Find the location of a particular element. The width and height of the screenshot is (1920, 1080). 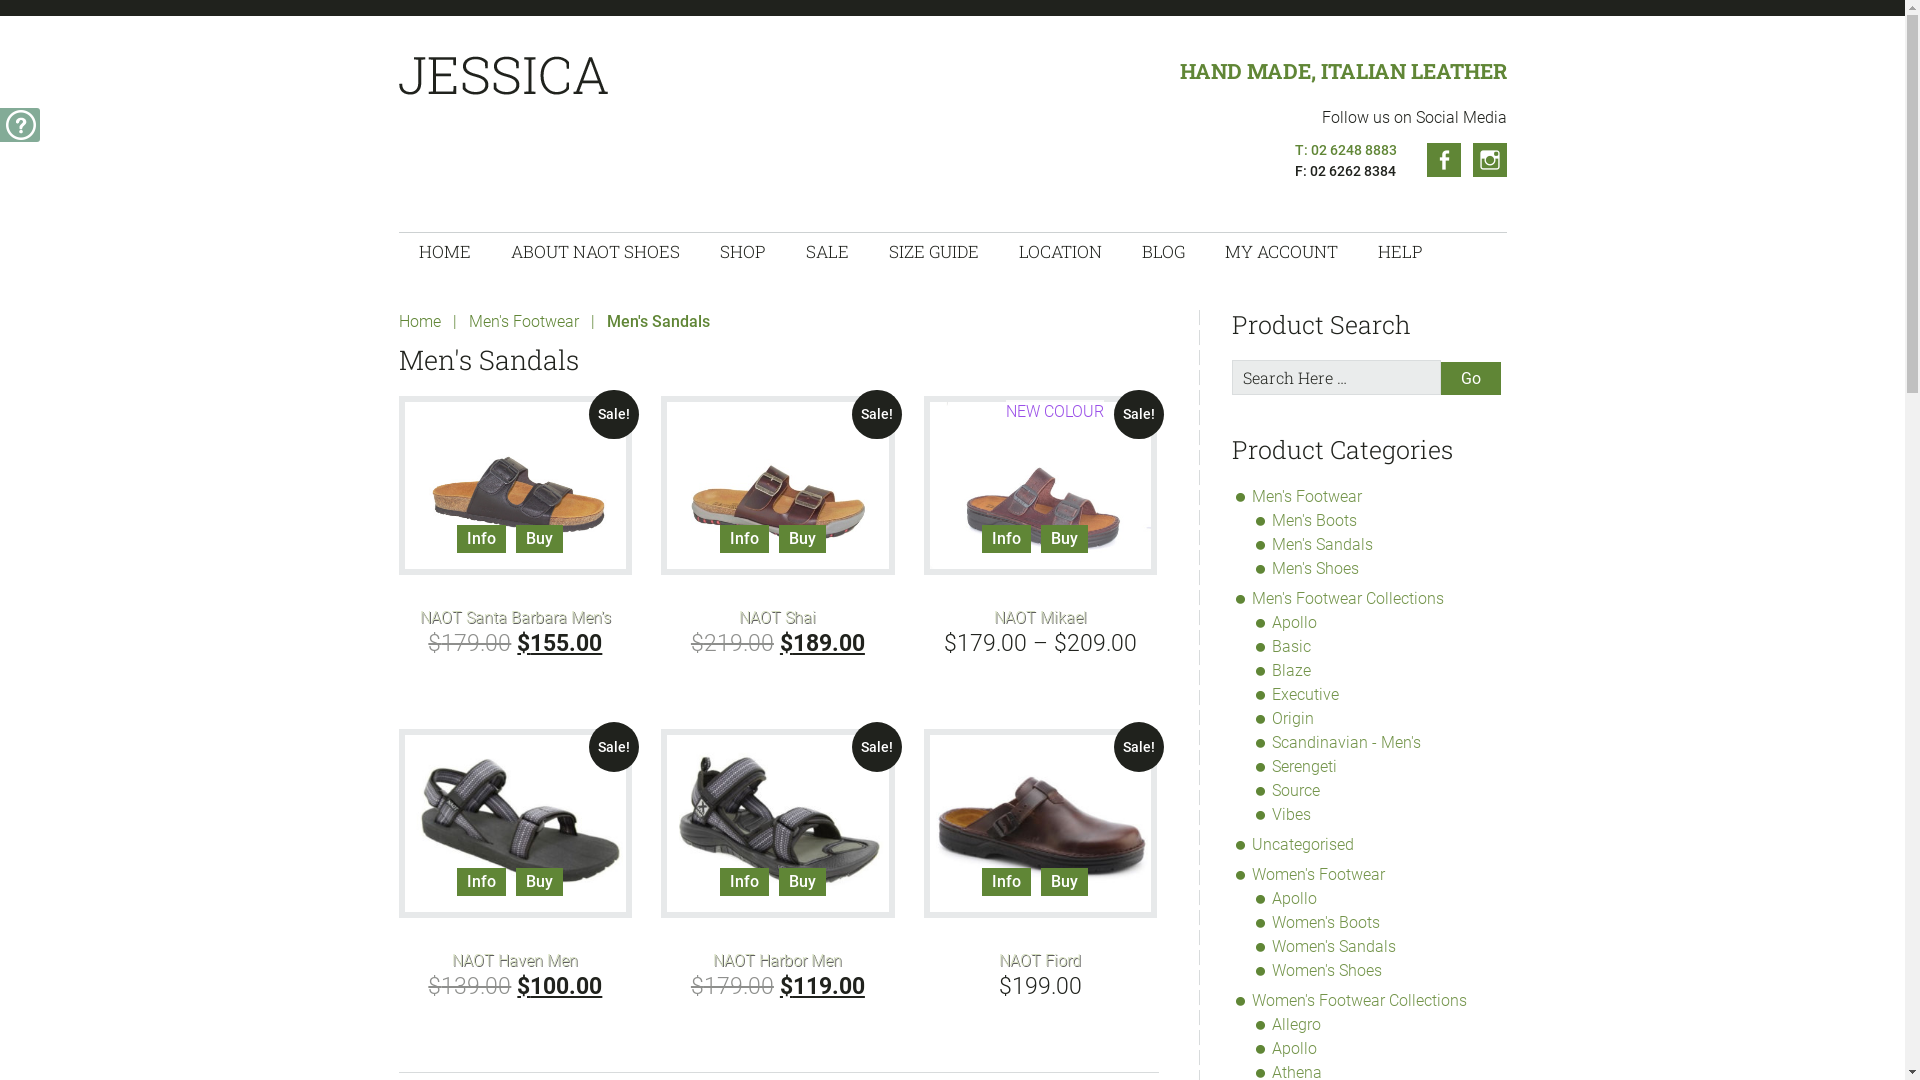

Vibes is located at coordinates (1292, 814).